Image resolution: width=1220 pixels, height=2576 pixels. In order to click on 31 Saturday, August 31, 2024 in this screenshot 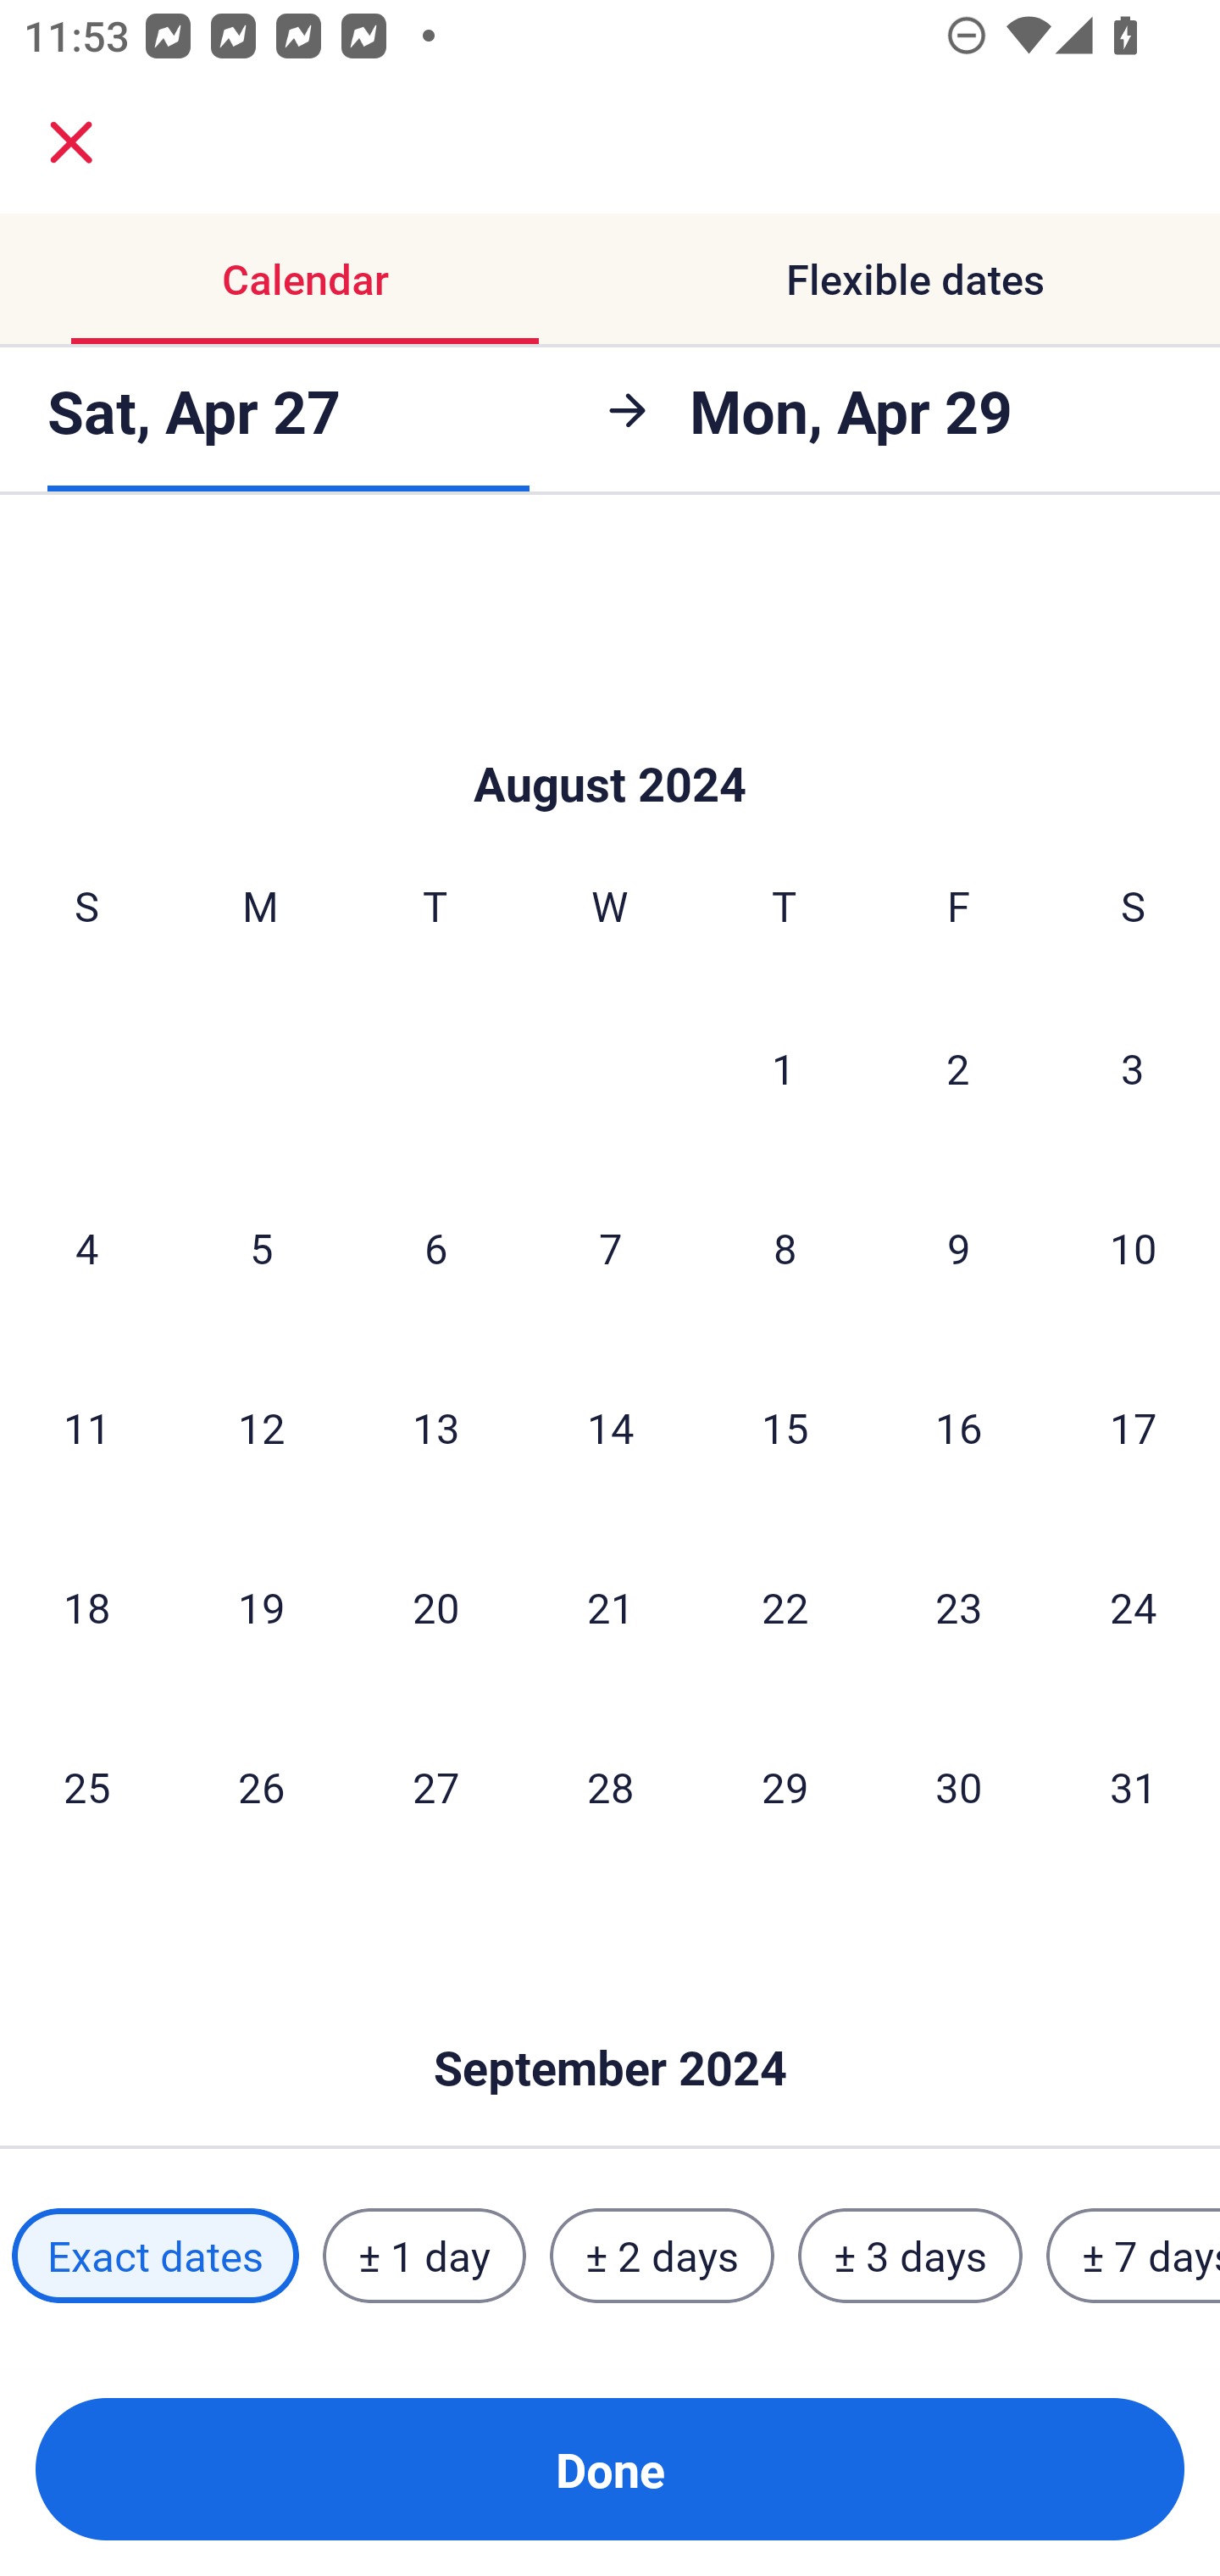, I will do `click(1134, 1786)`.